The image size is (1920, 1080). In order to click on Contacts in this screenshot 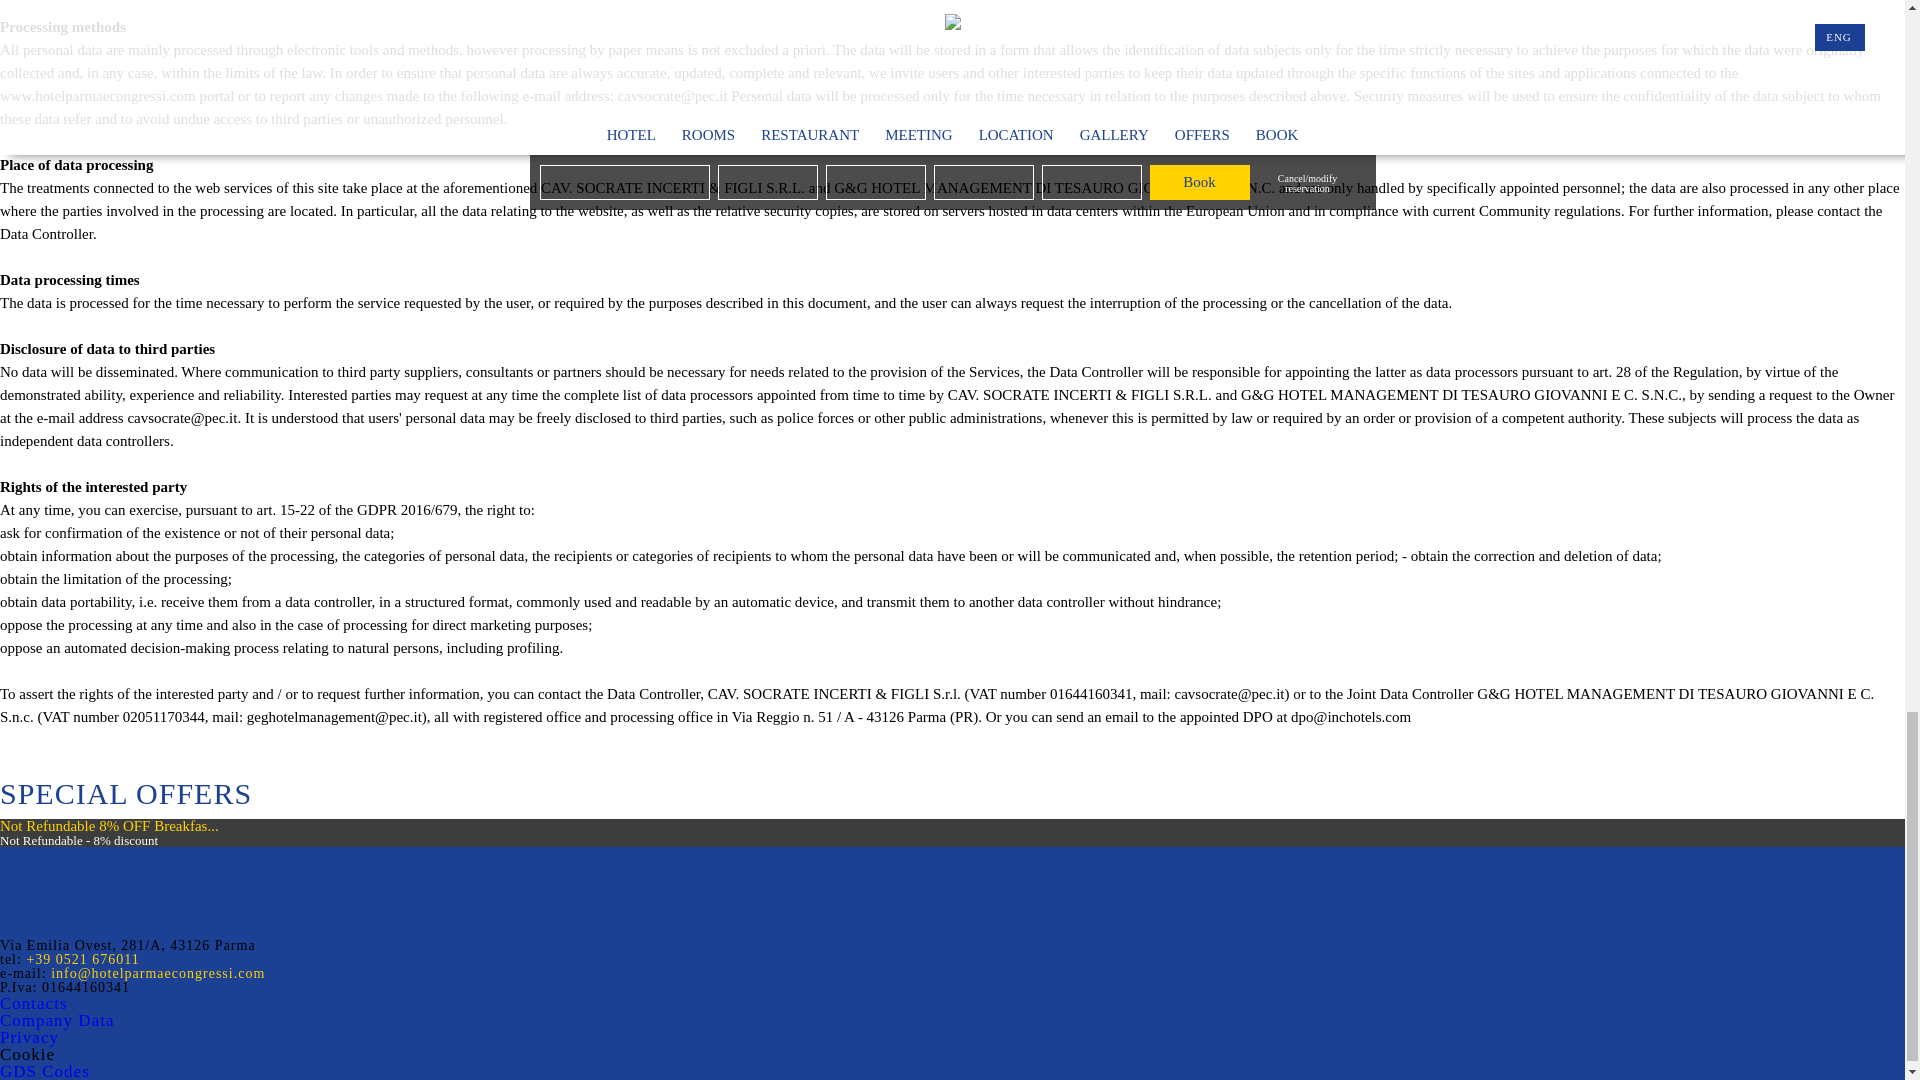, I will do `click(34, 1003)`.